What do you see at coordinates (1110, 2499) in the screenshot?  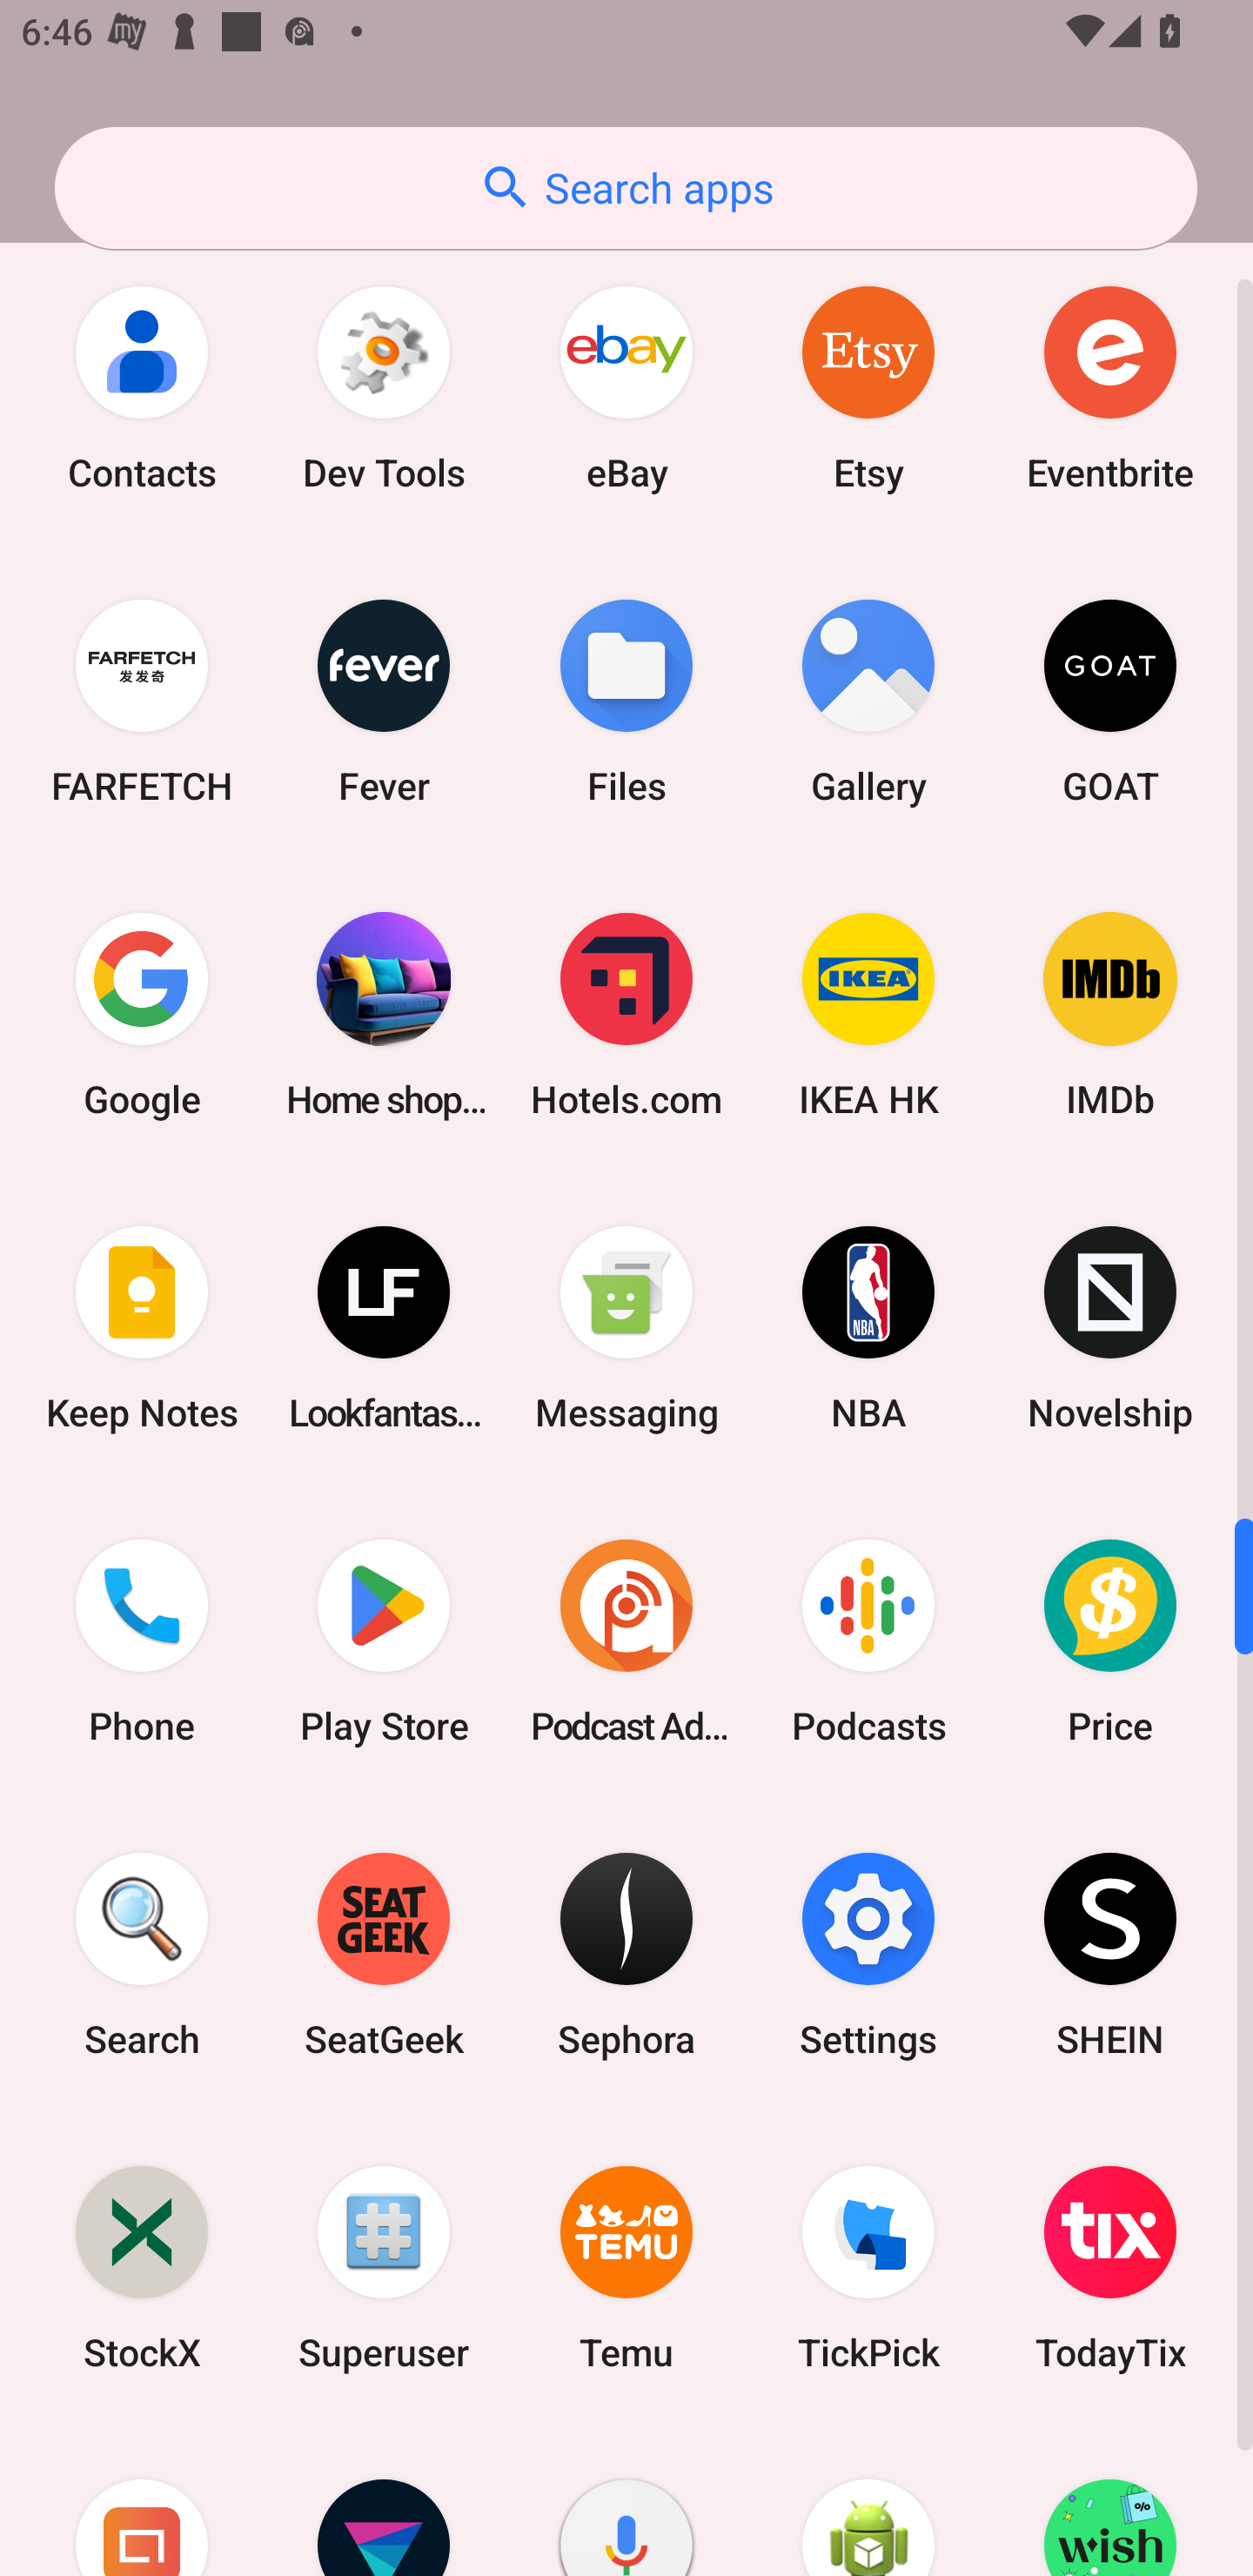 I see `Wish` at bounding box center [1110, 2499].